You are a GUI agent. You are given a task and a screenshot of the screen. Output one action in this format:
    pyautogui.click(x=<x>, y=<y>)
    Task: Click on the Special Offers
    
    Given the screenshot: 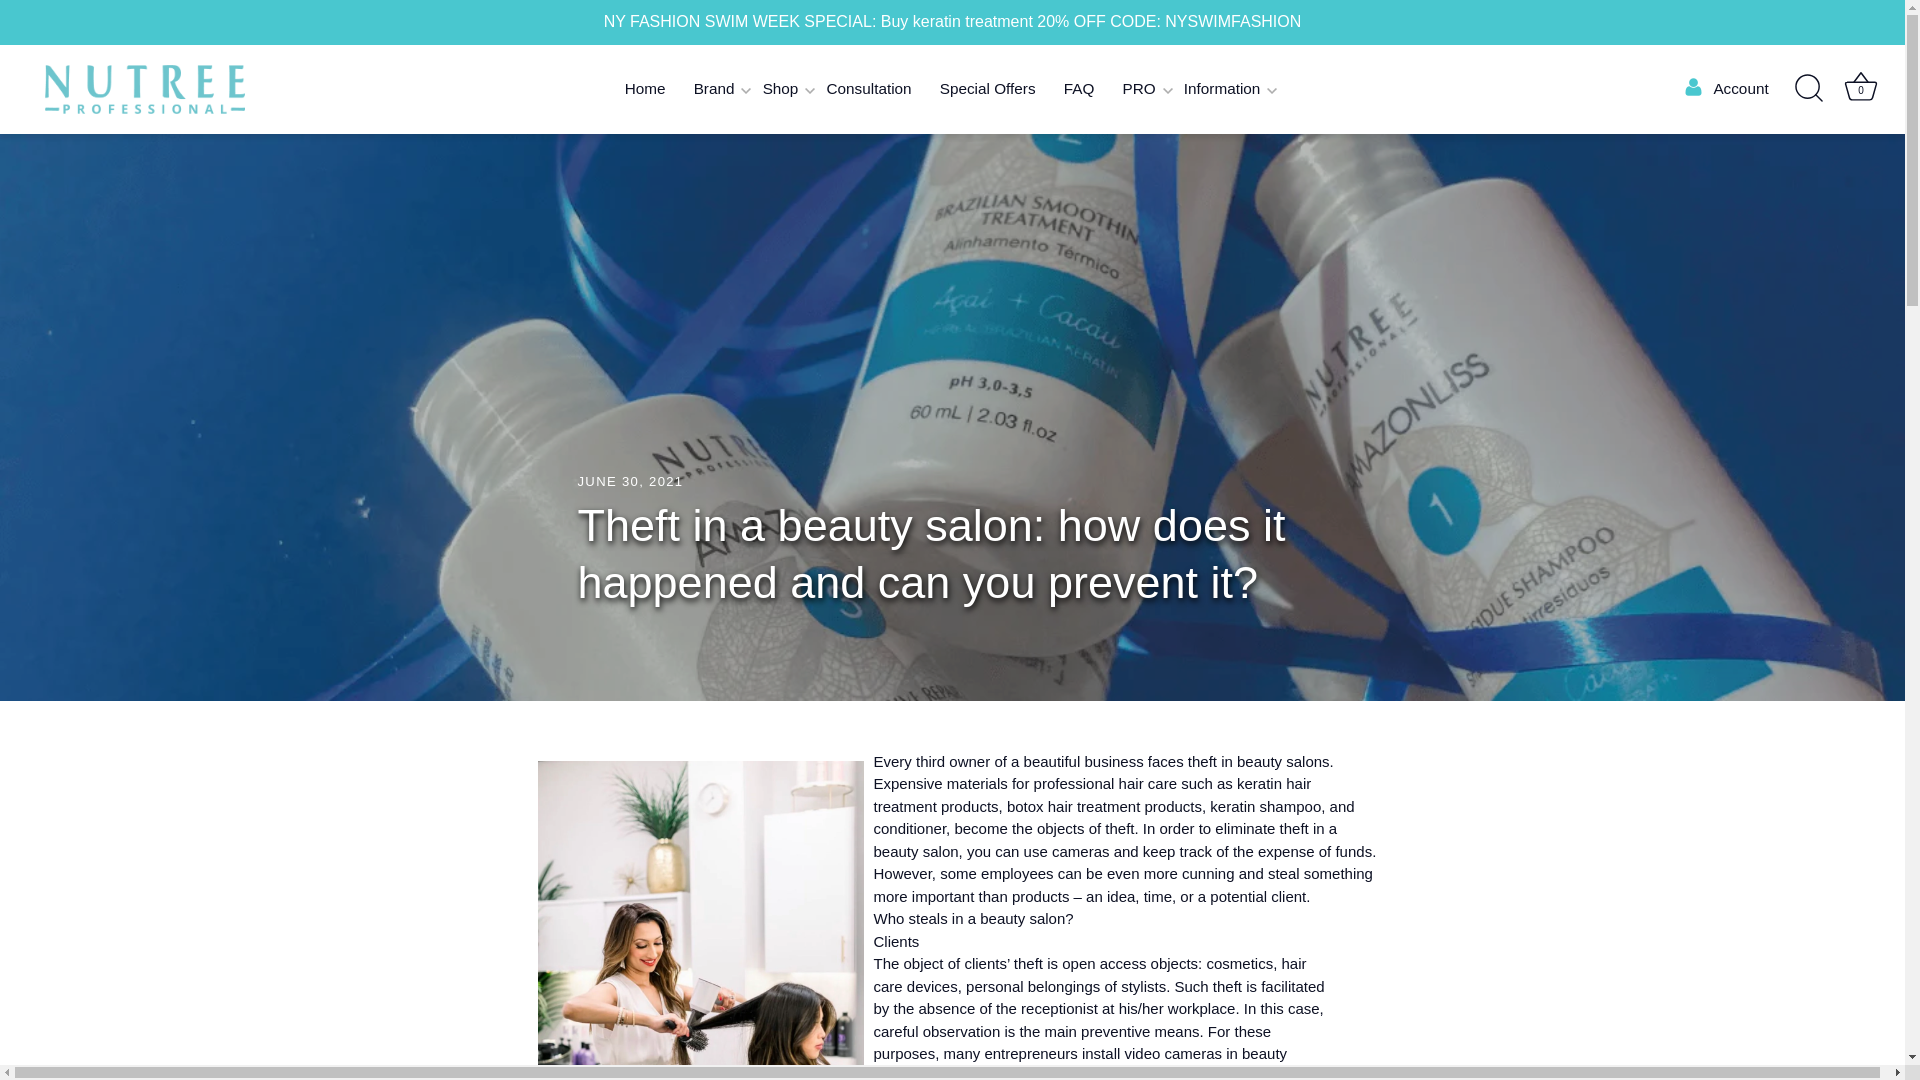 What is the action you would take?
    pyautogui.click(x=988, y=90)
    